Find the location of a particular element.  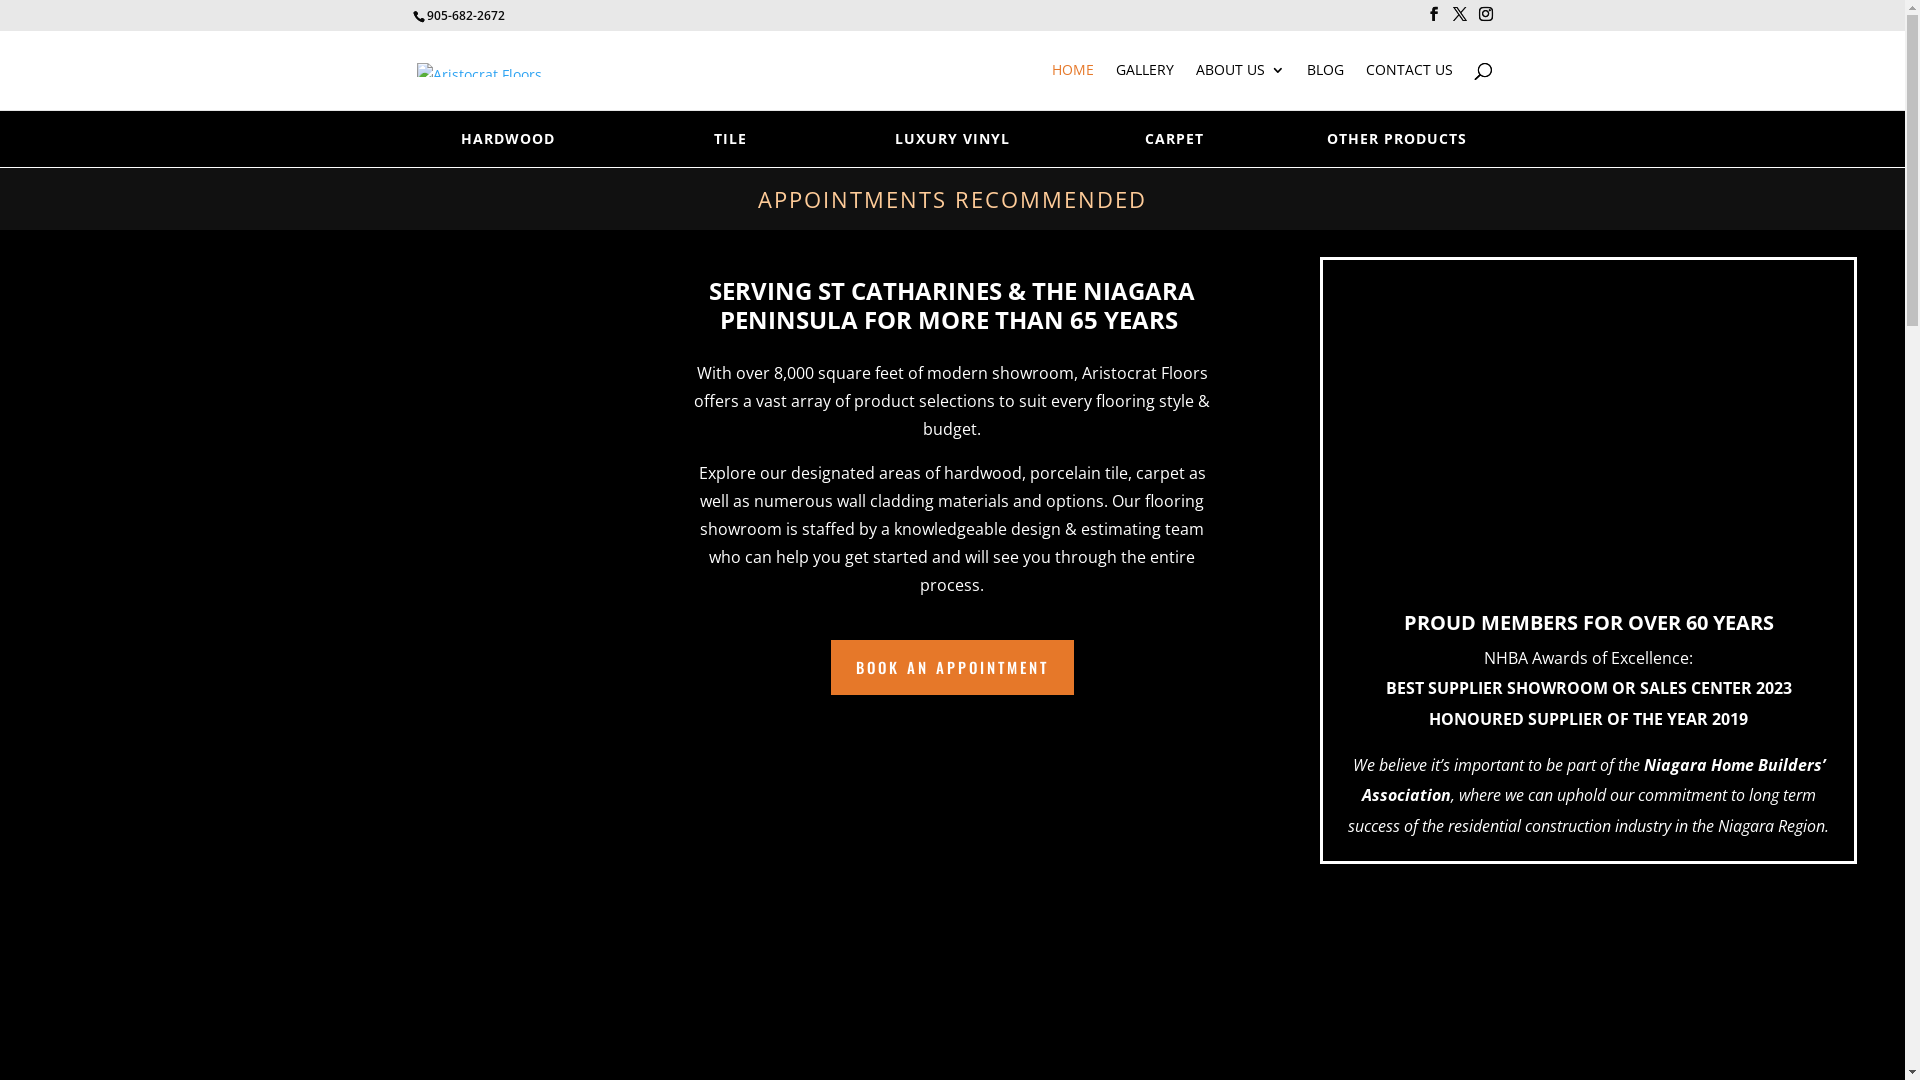

Aristocrat logo - web - rgb is located at coordinates (312, 834).